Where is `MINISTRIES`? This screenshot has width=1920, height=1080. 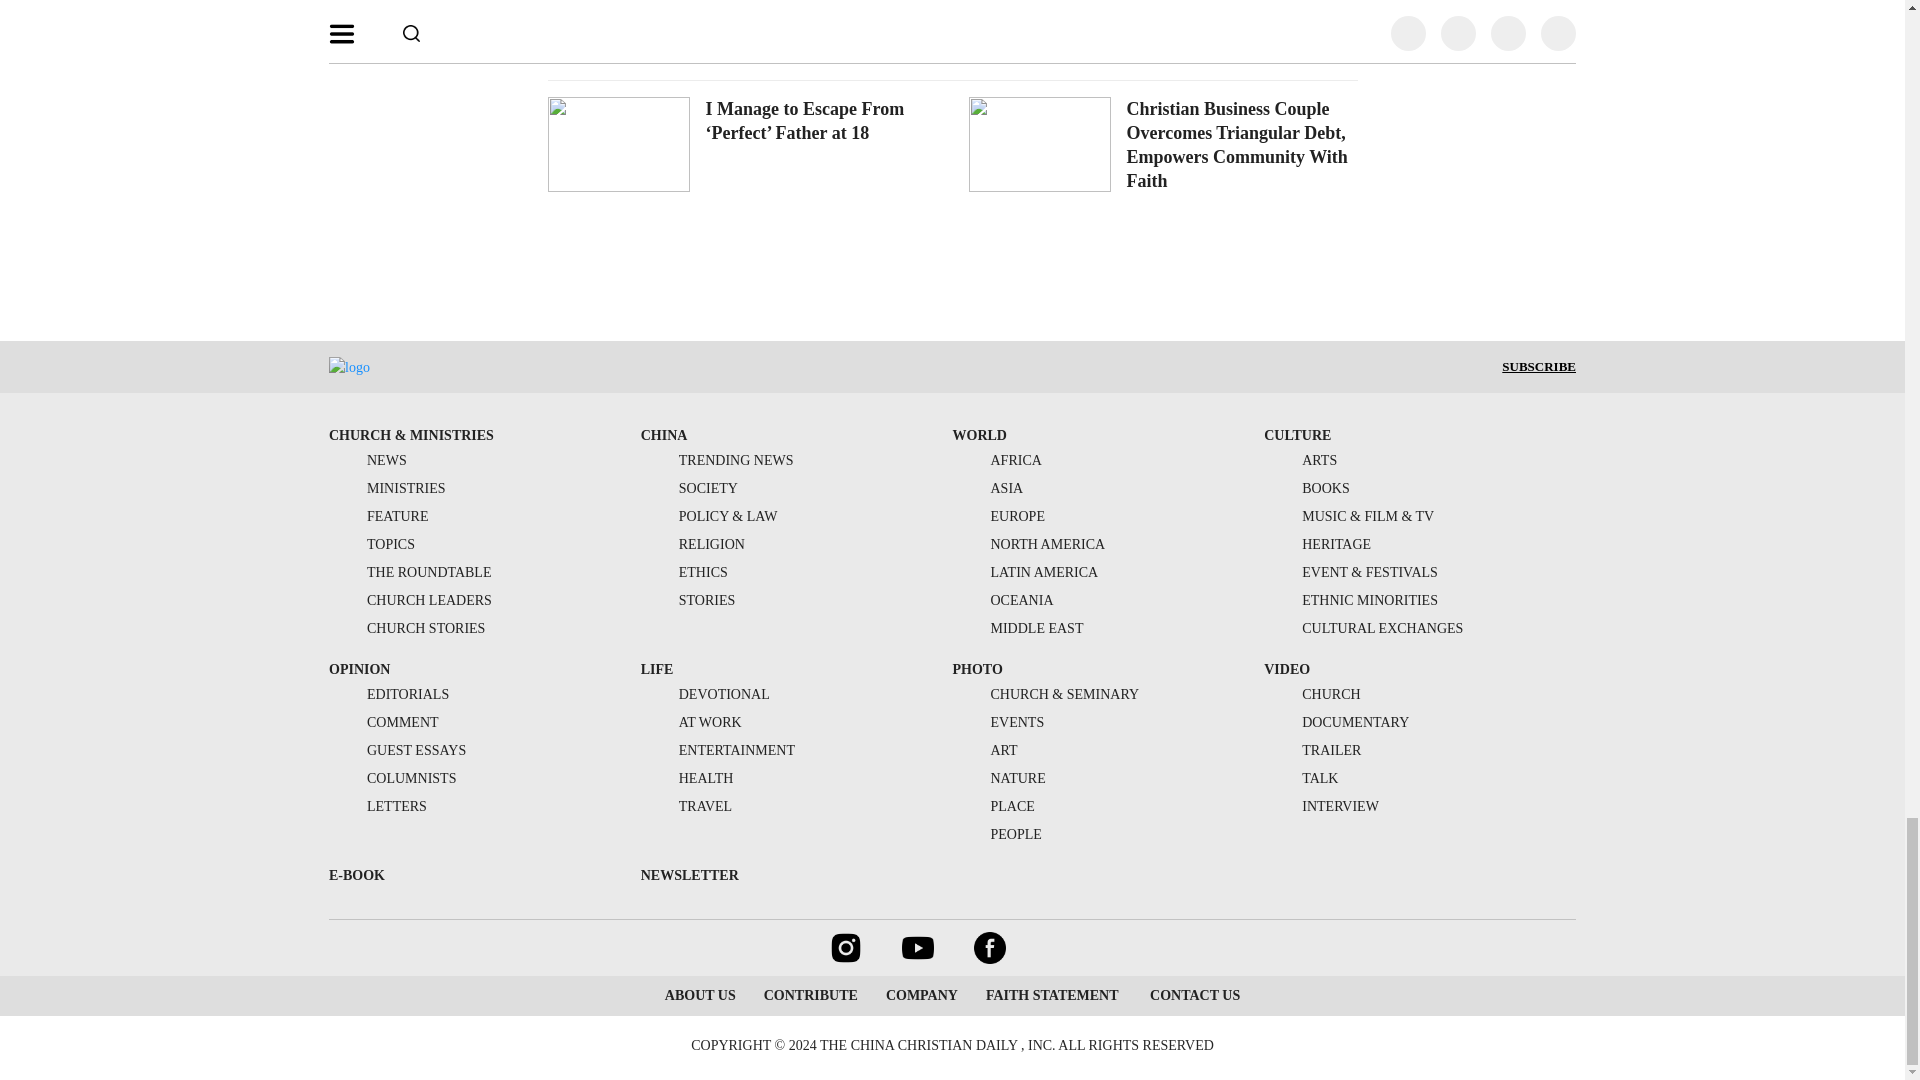 MINISTRIES is located at coordinates (386, 488).